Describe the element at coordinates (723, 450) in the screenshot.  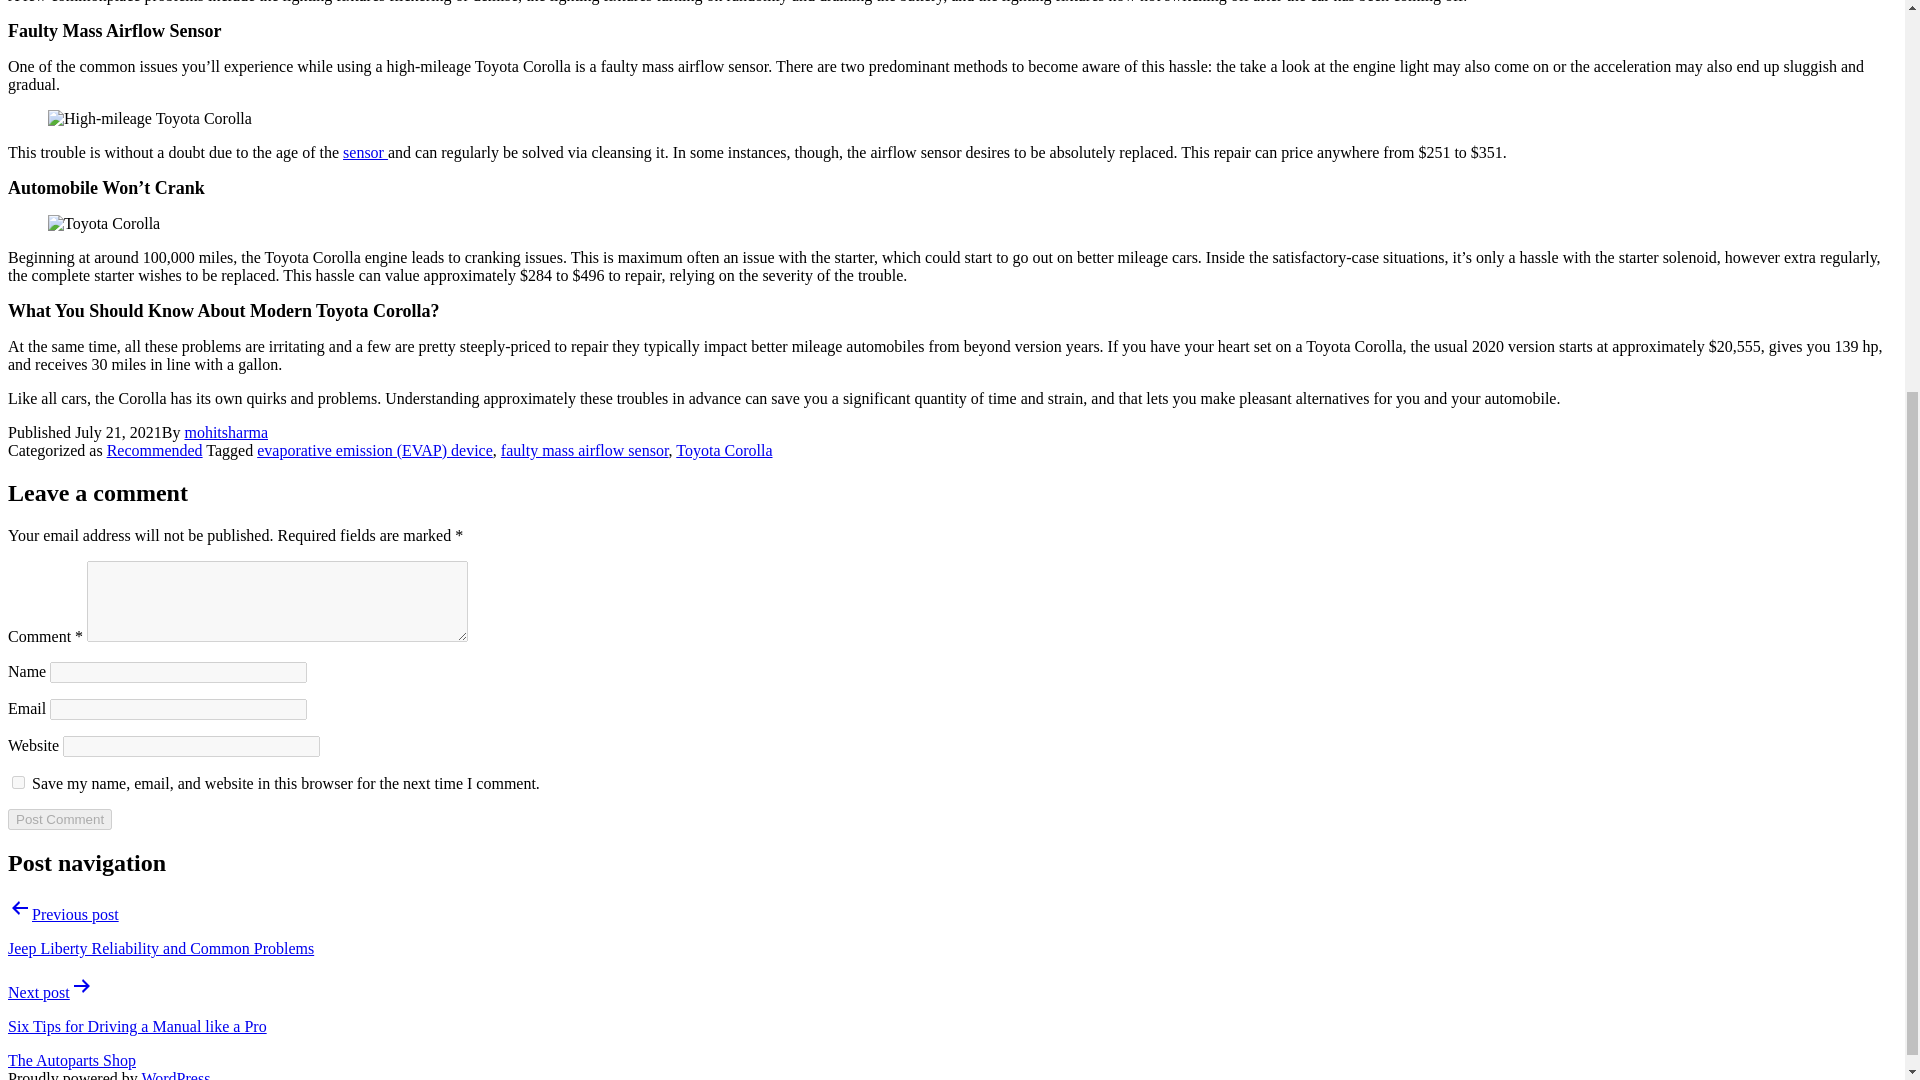
I see `Toyota Corolla` at that location.